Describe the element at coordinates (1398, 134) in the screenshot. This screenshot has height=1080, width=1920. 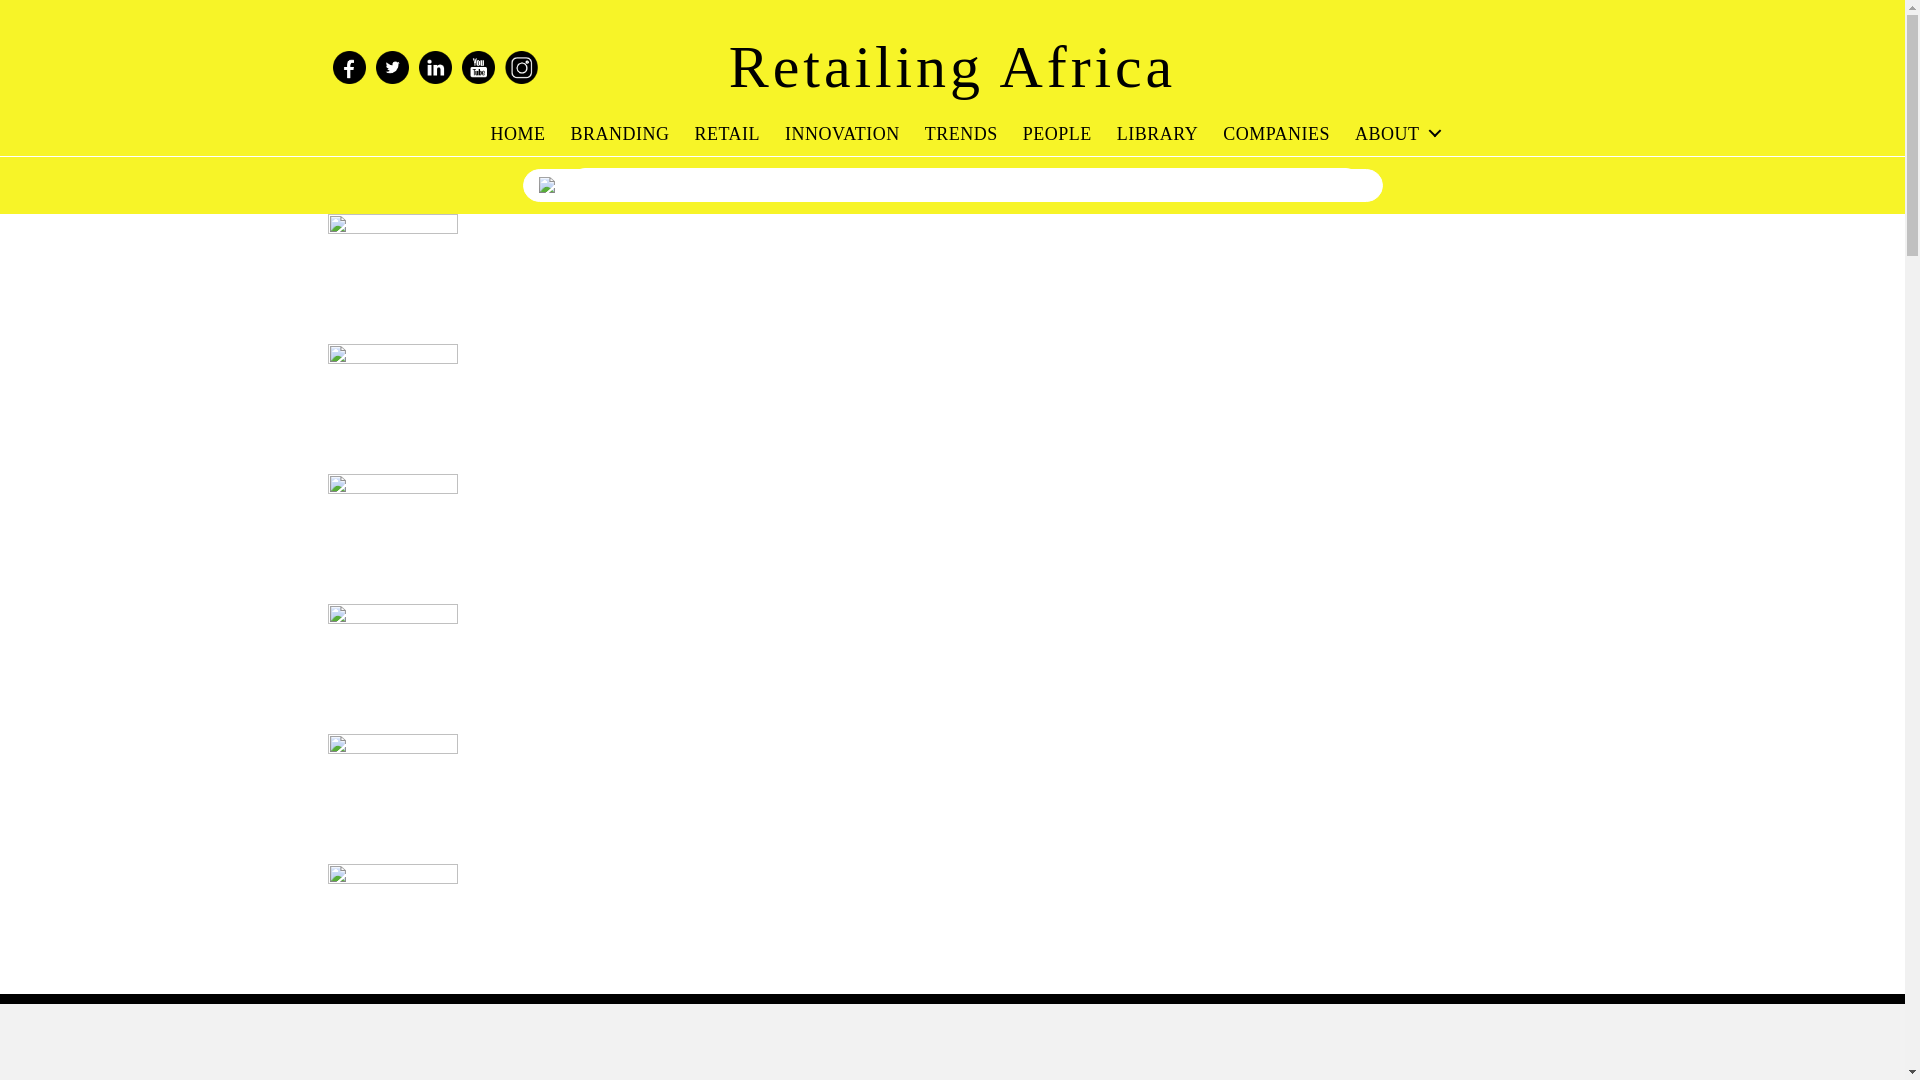
I see `ABOUT` at that location.